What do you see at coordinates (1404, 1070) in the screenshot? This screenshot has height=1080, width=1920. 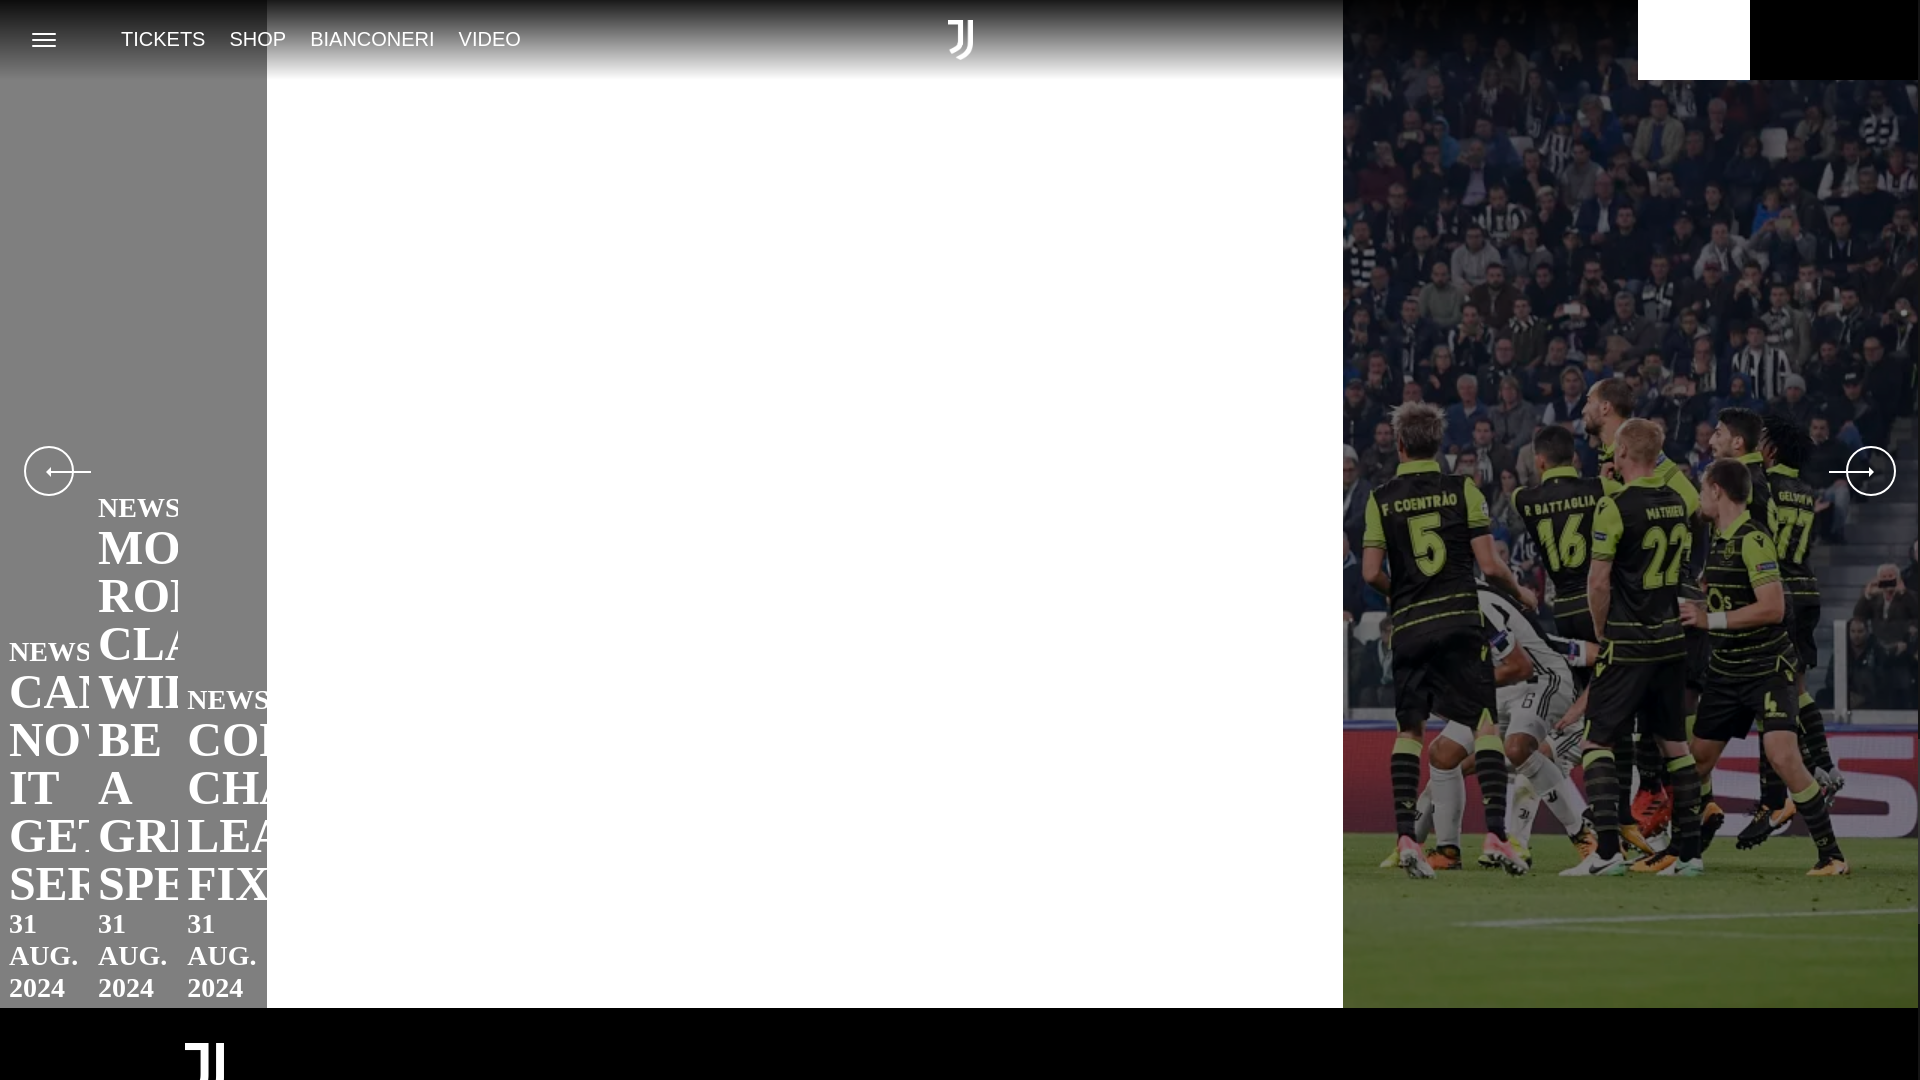 I see `Instagram` at bounding box center [1404, 1070].